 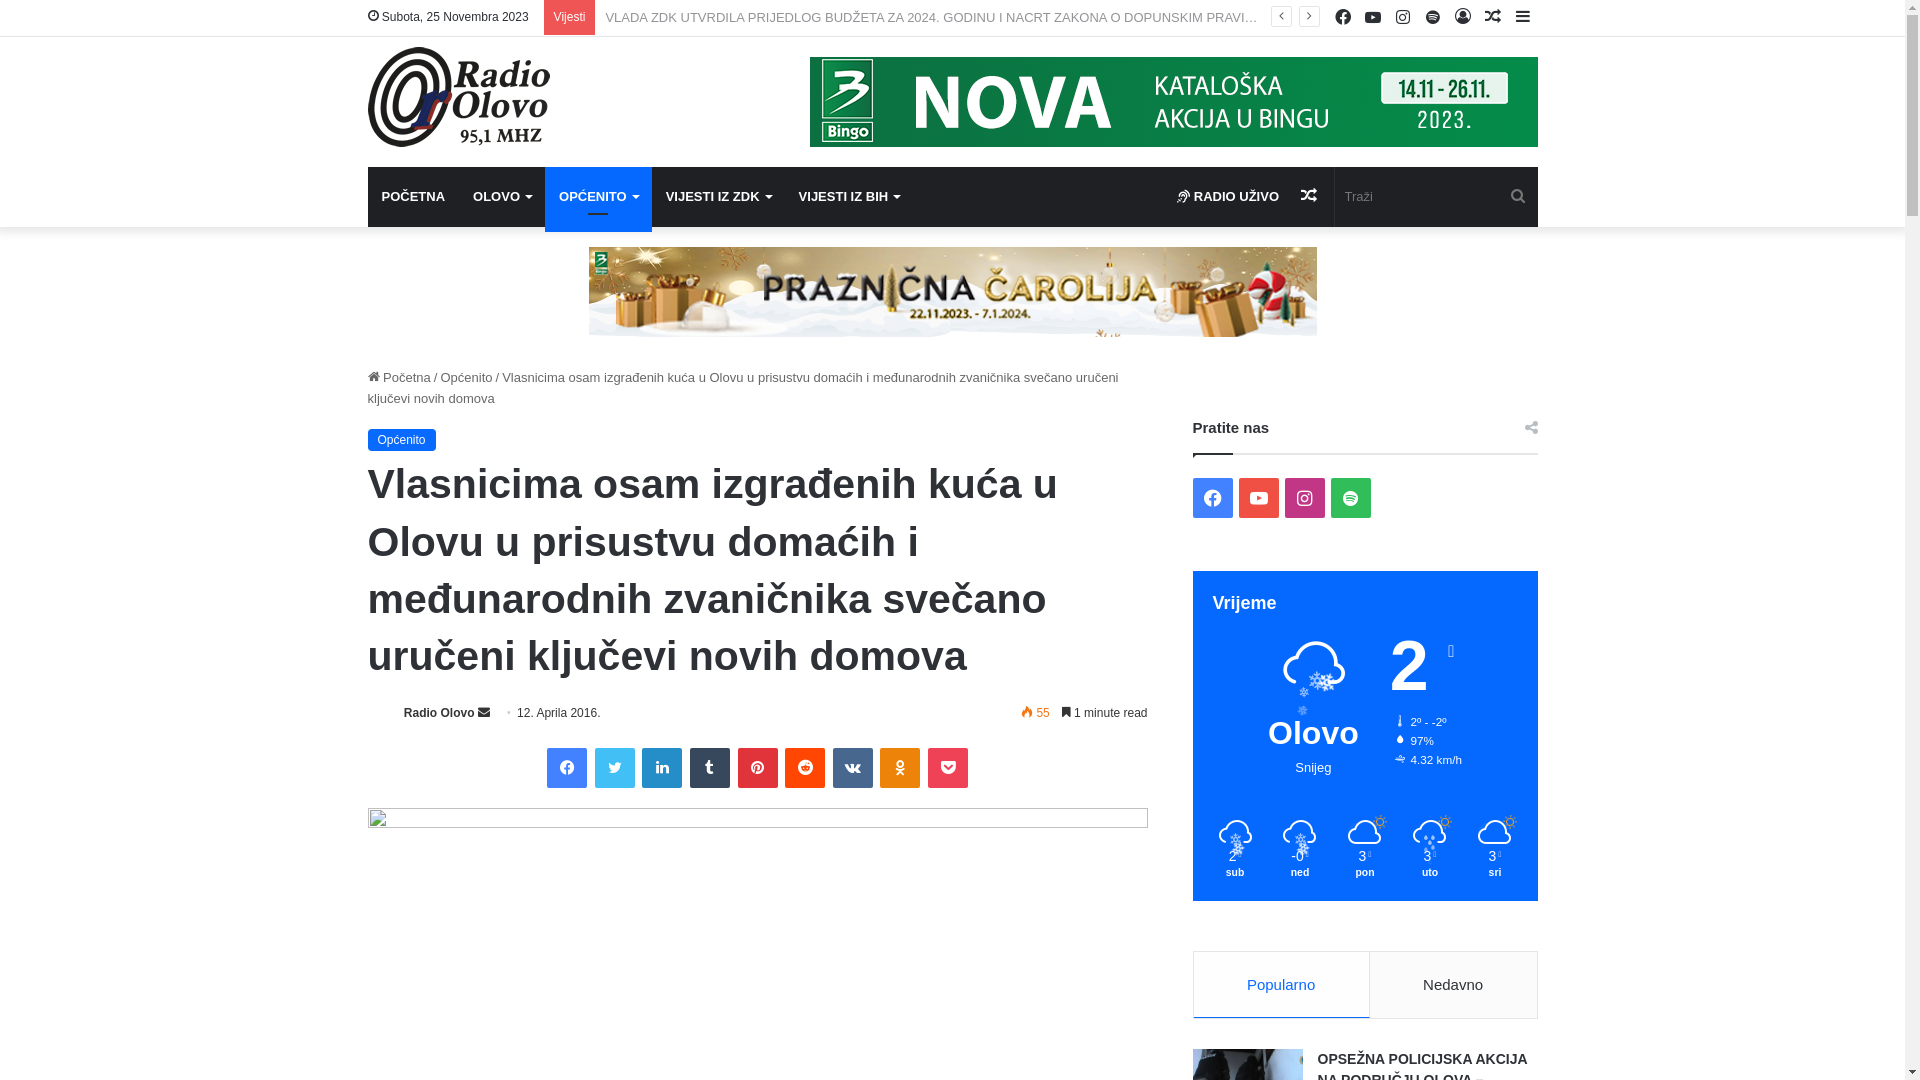 What do you see at coordinates (1351, 498) in the screenshot?
I see `Spotify` at bounding box center [1351, 498].